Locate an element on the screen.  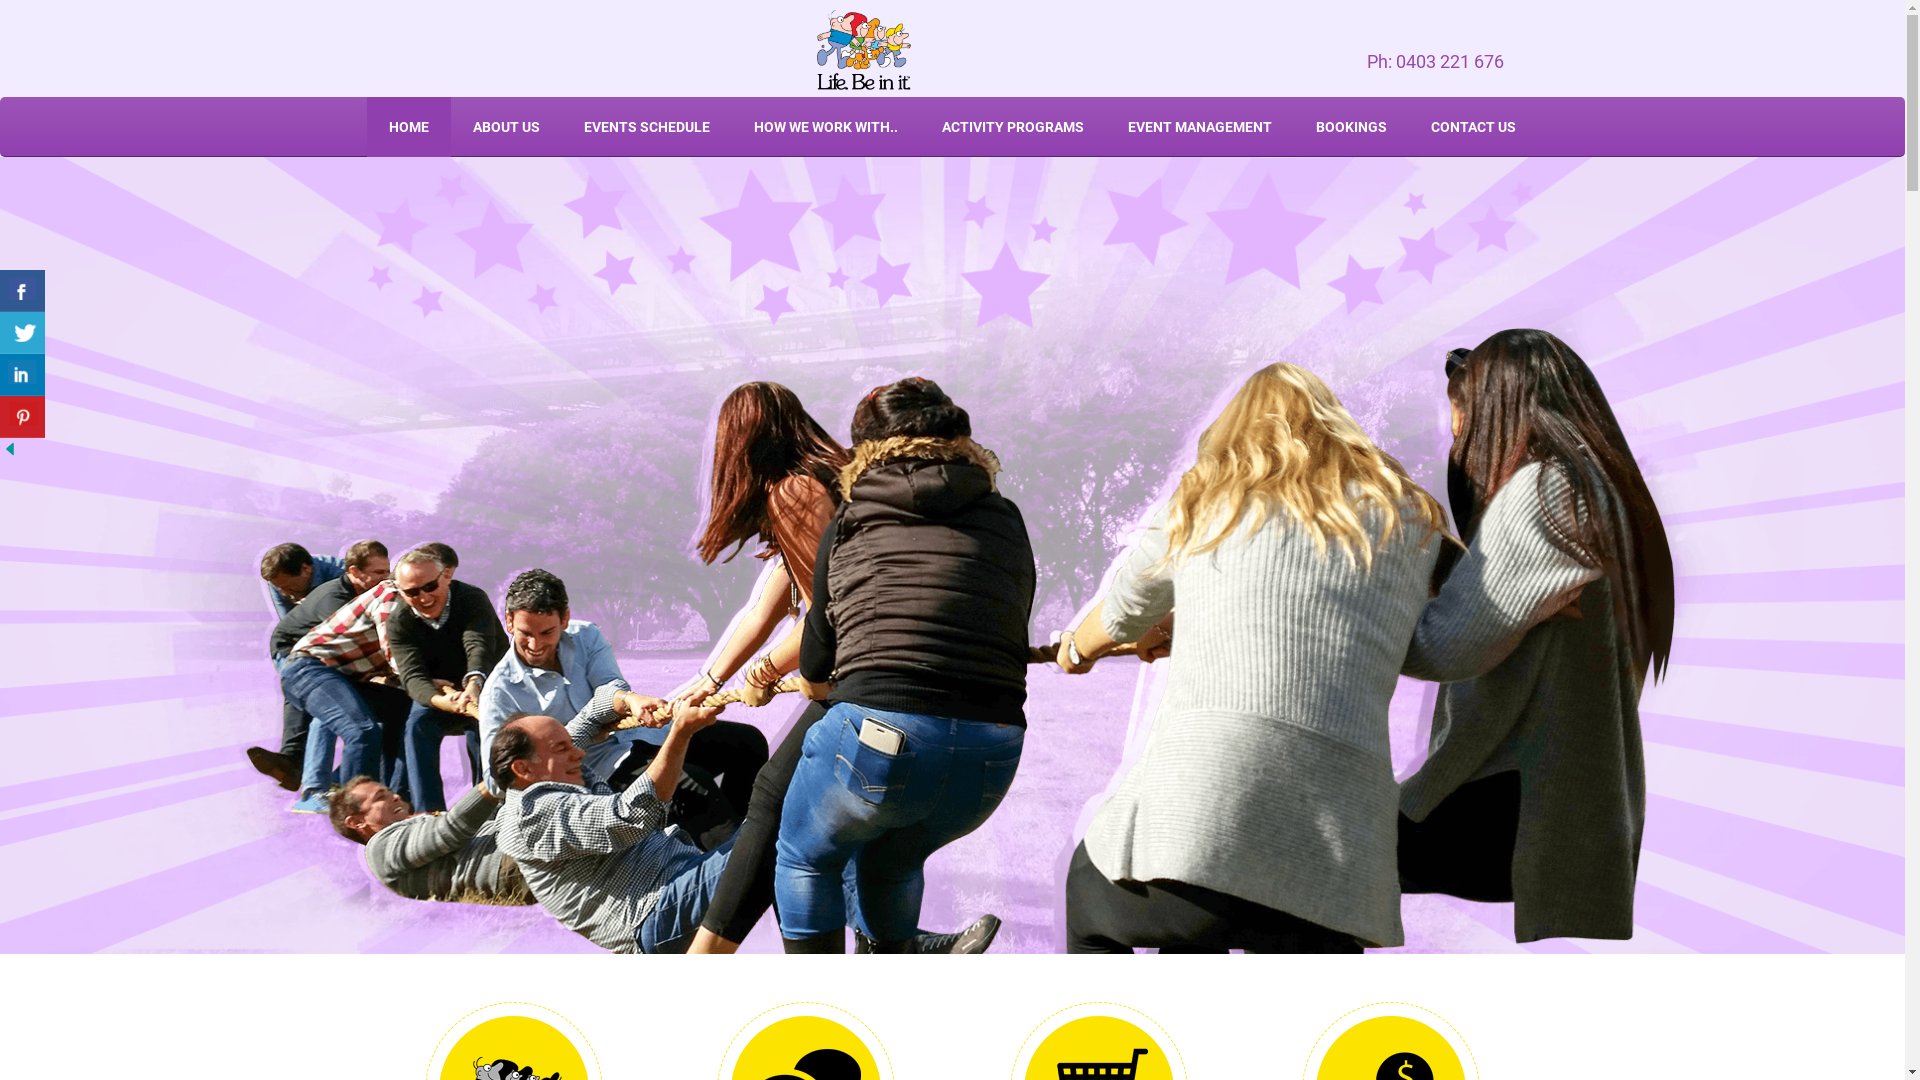
Ph: 0403 221 676 is located at coordinates (864, 49).